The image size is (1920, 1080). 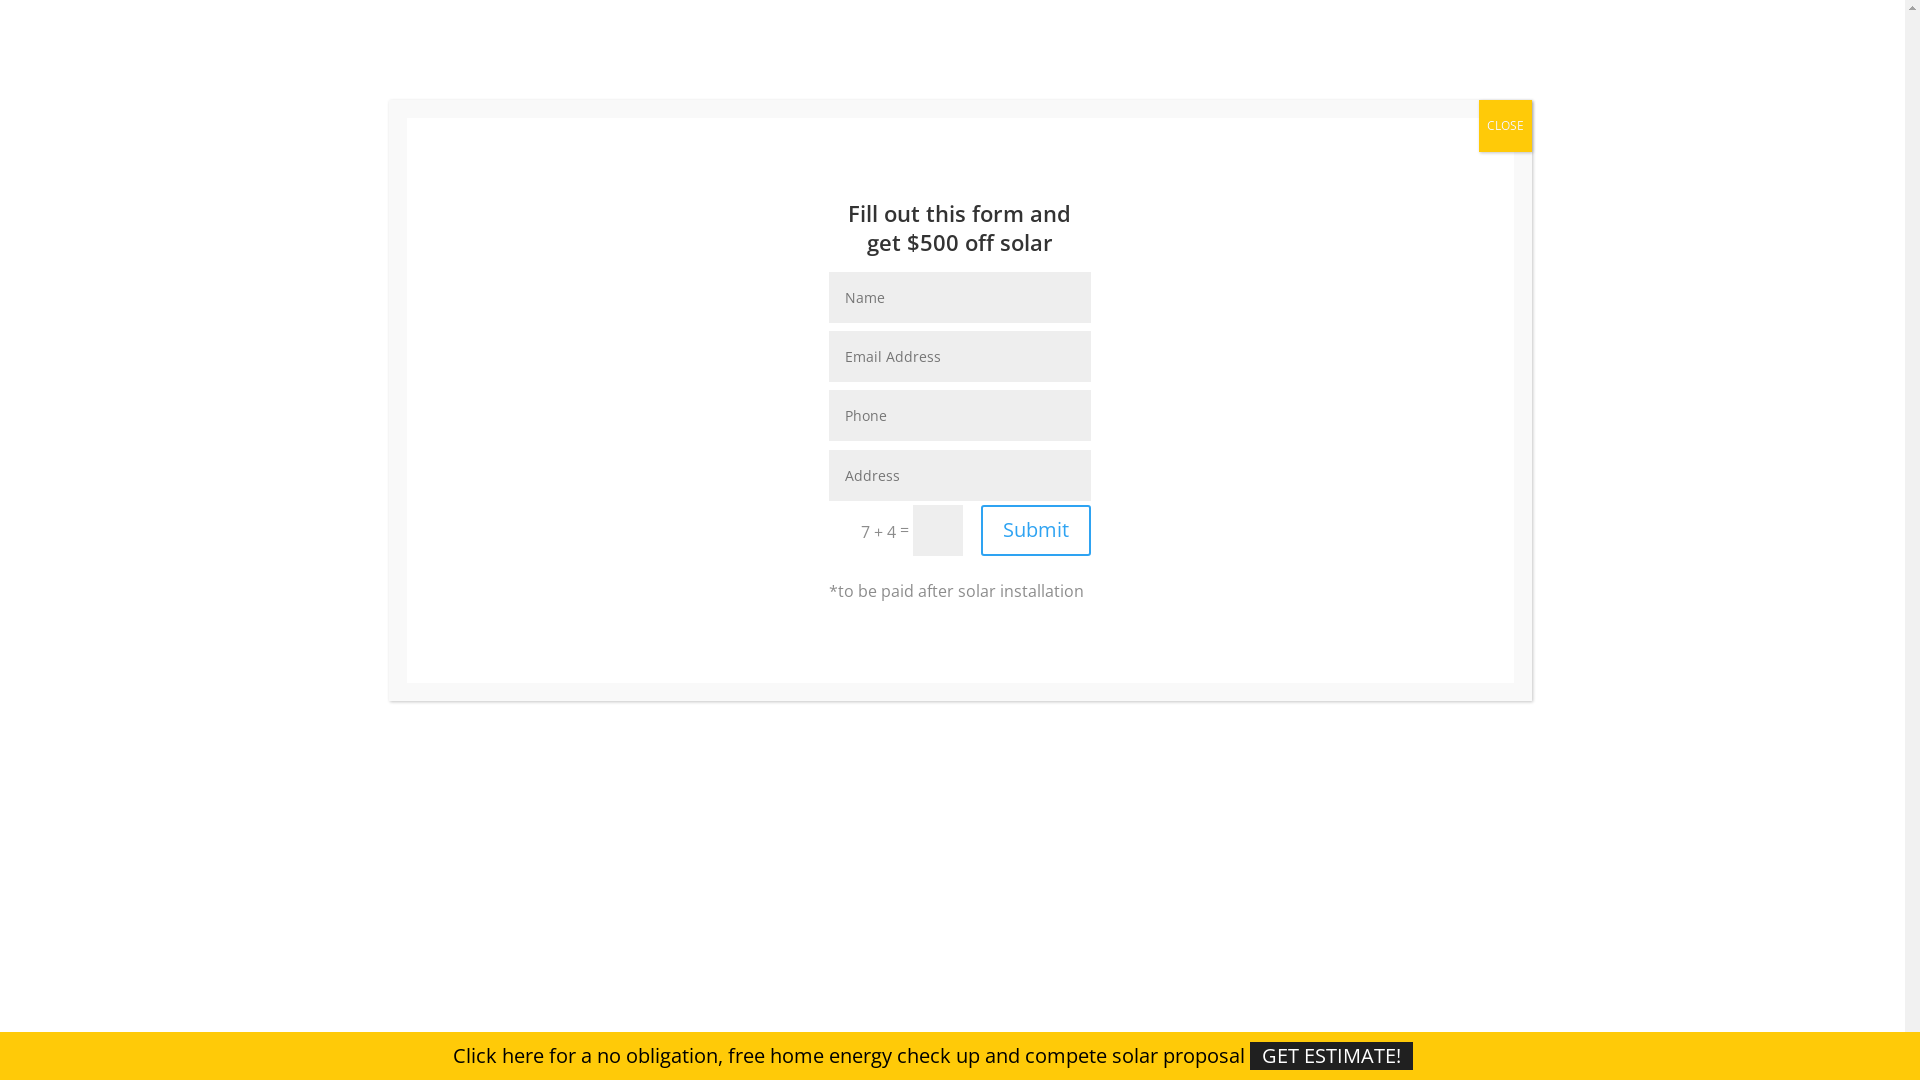 What do you see at coordinates (1094, 922) in the screenshot?
I see `Stacked-Tesla-Powerwalls-3` at bounding box center [1094, 922].